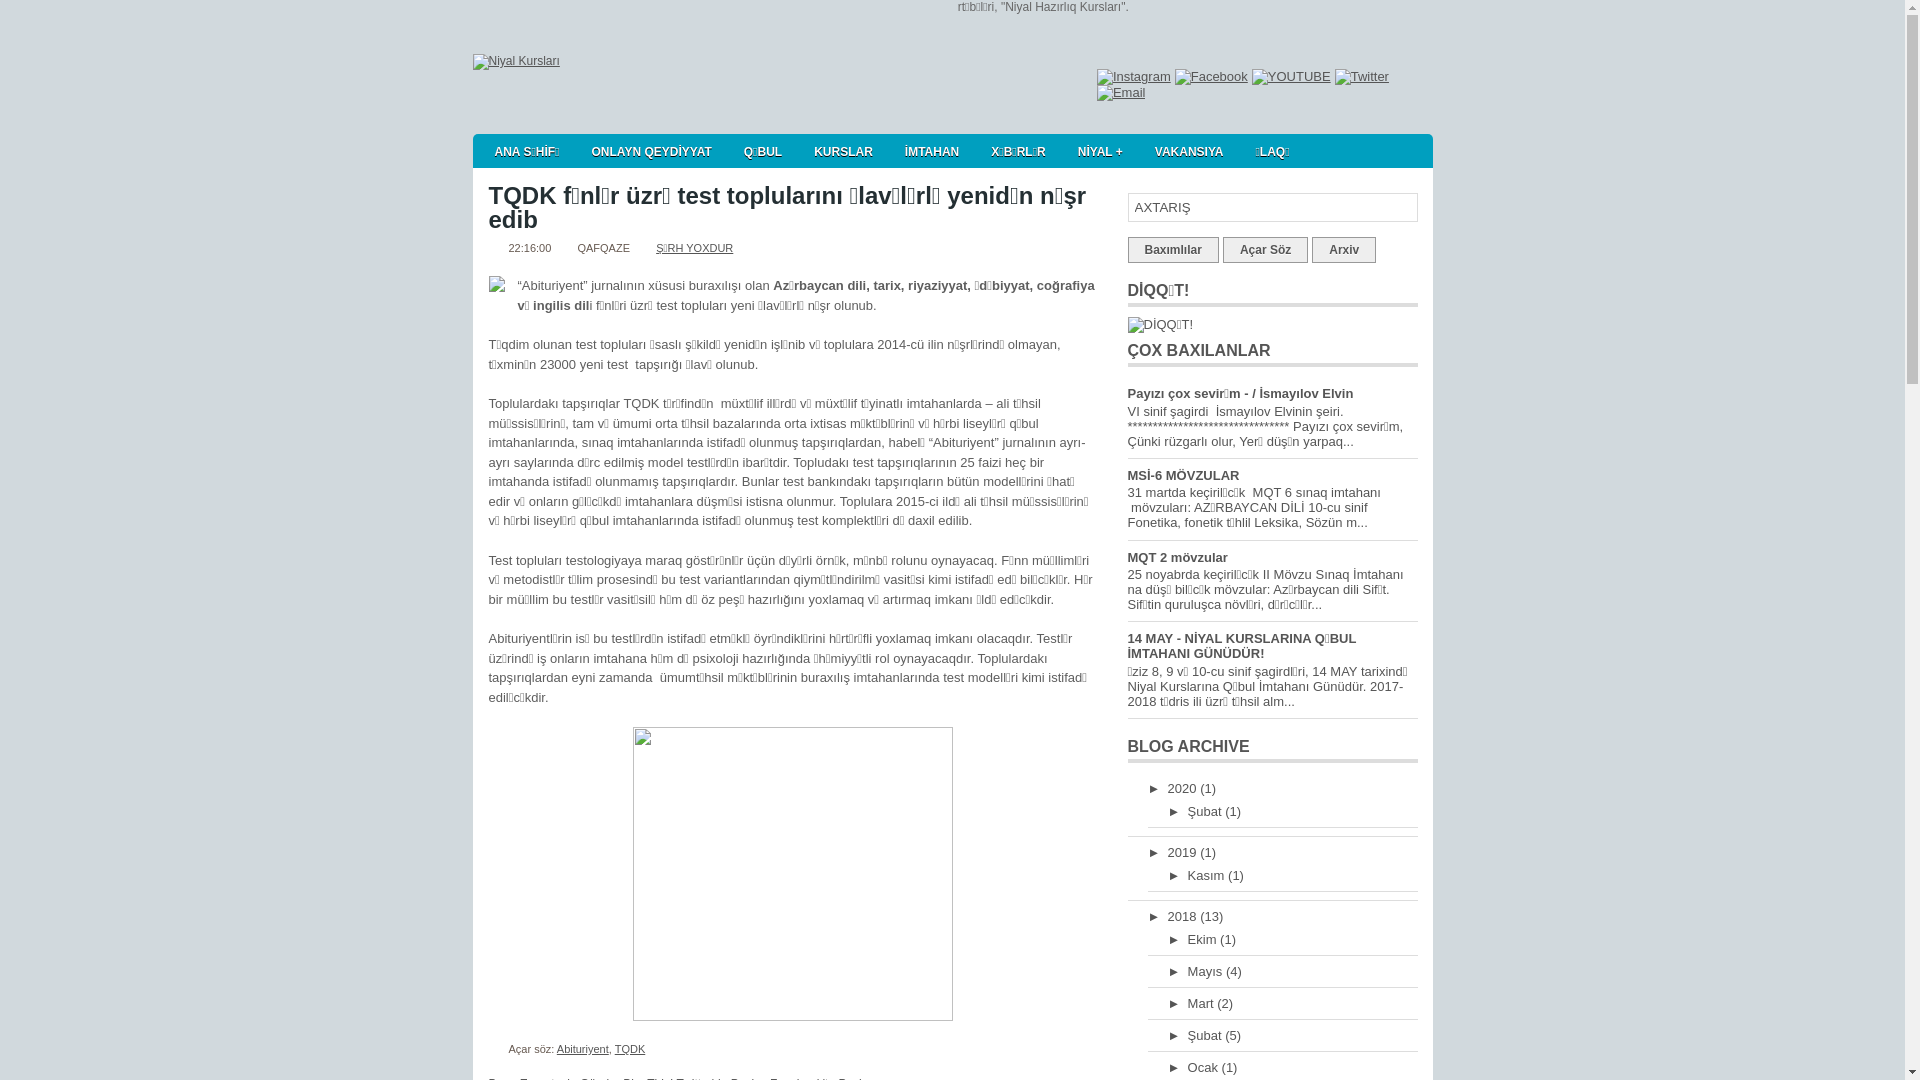  Describe the element at coordinates (1122, 93) in the screenshot. I see `Email` at that location.